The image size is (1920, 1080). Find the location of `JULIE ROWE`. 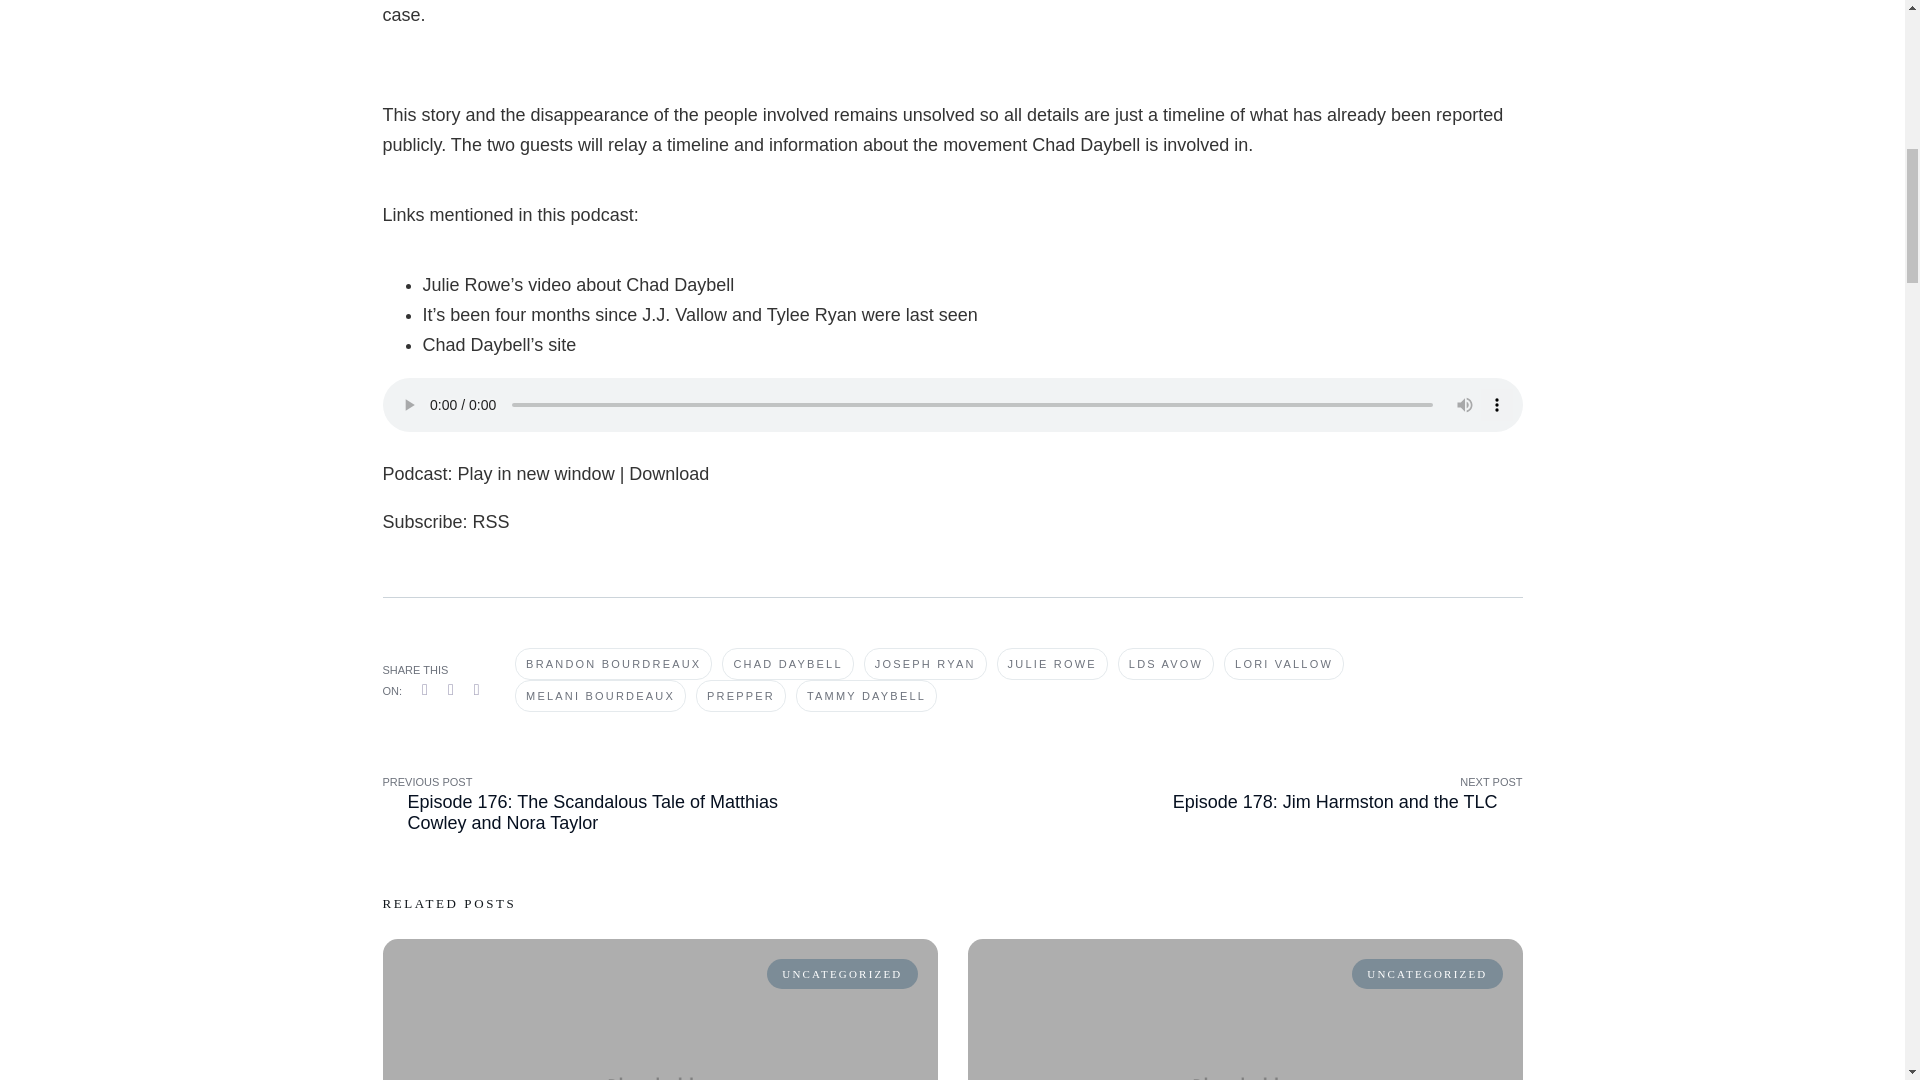

JULIE ROWE is located at coordinates (1052, 664).